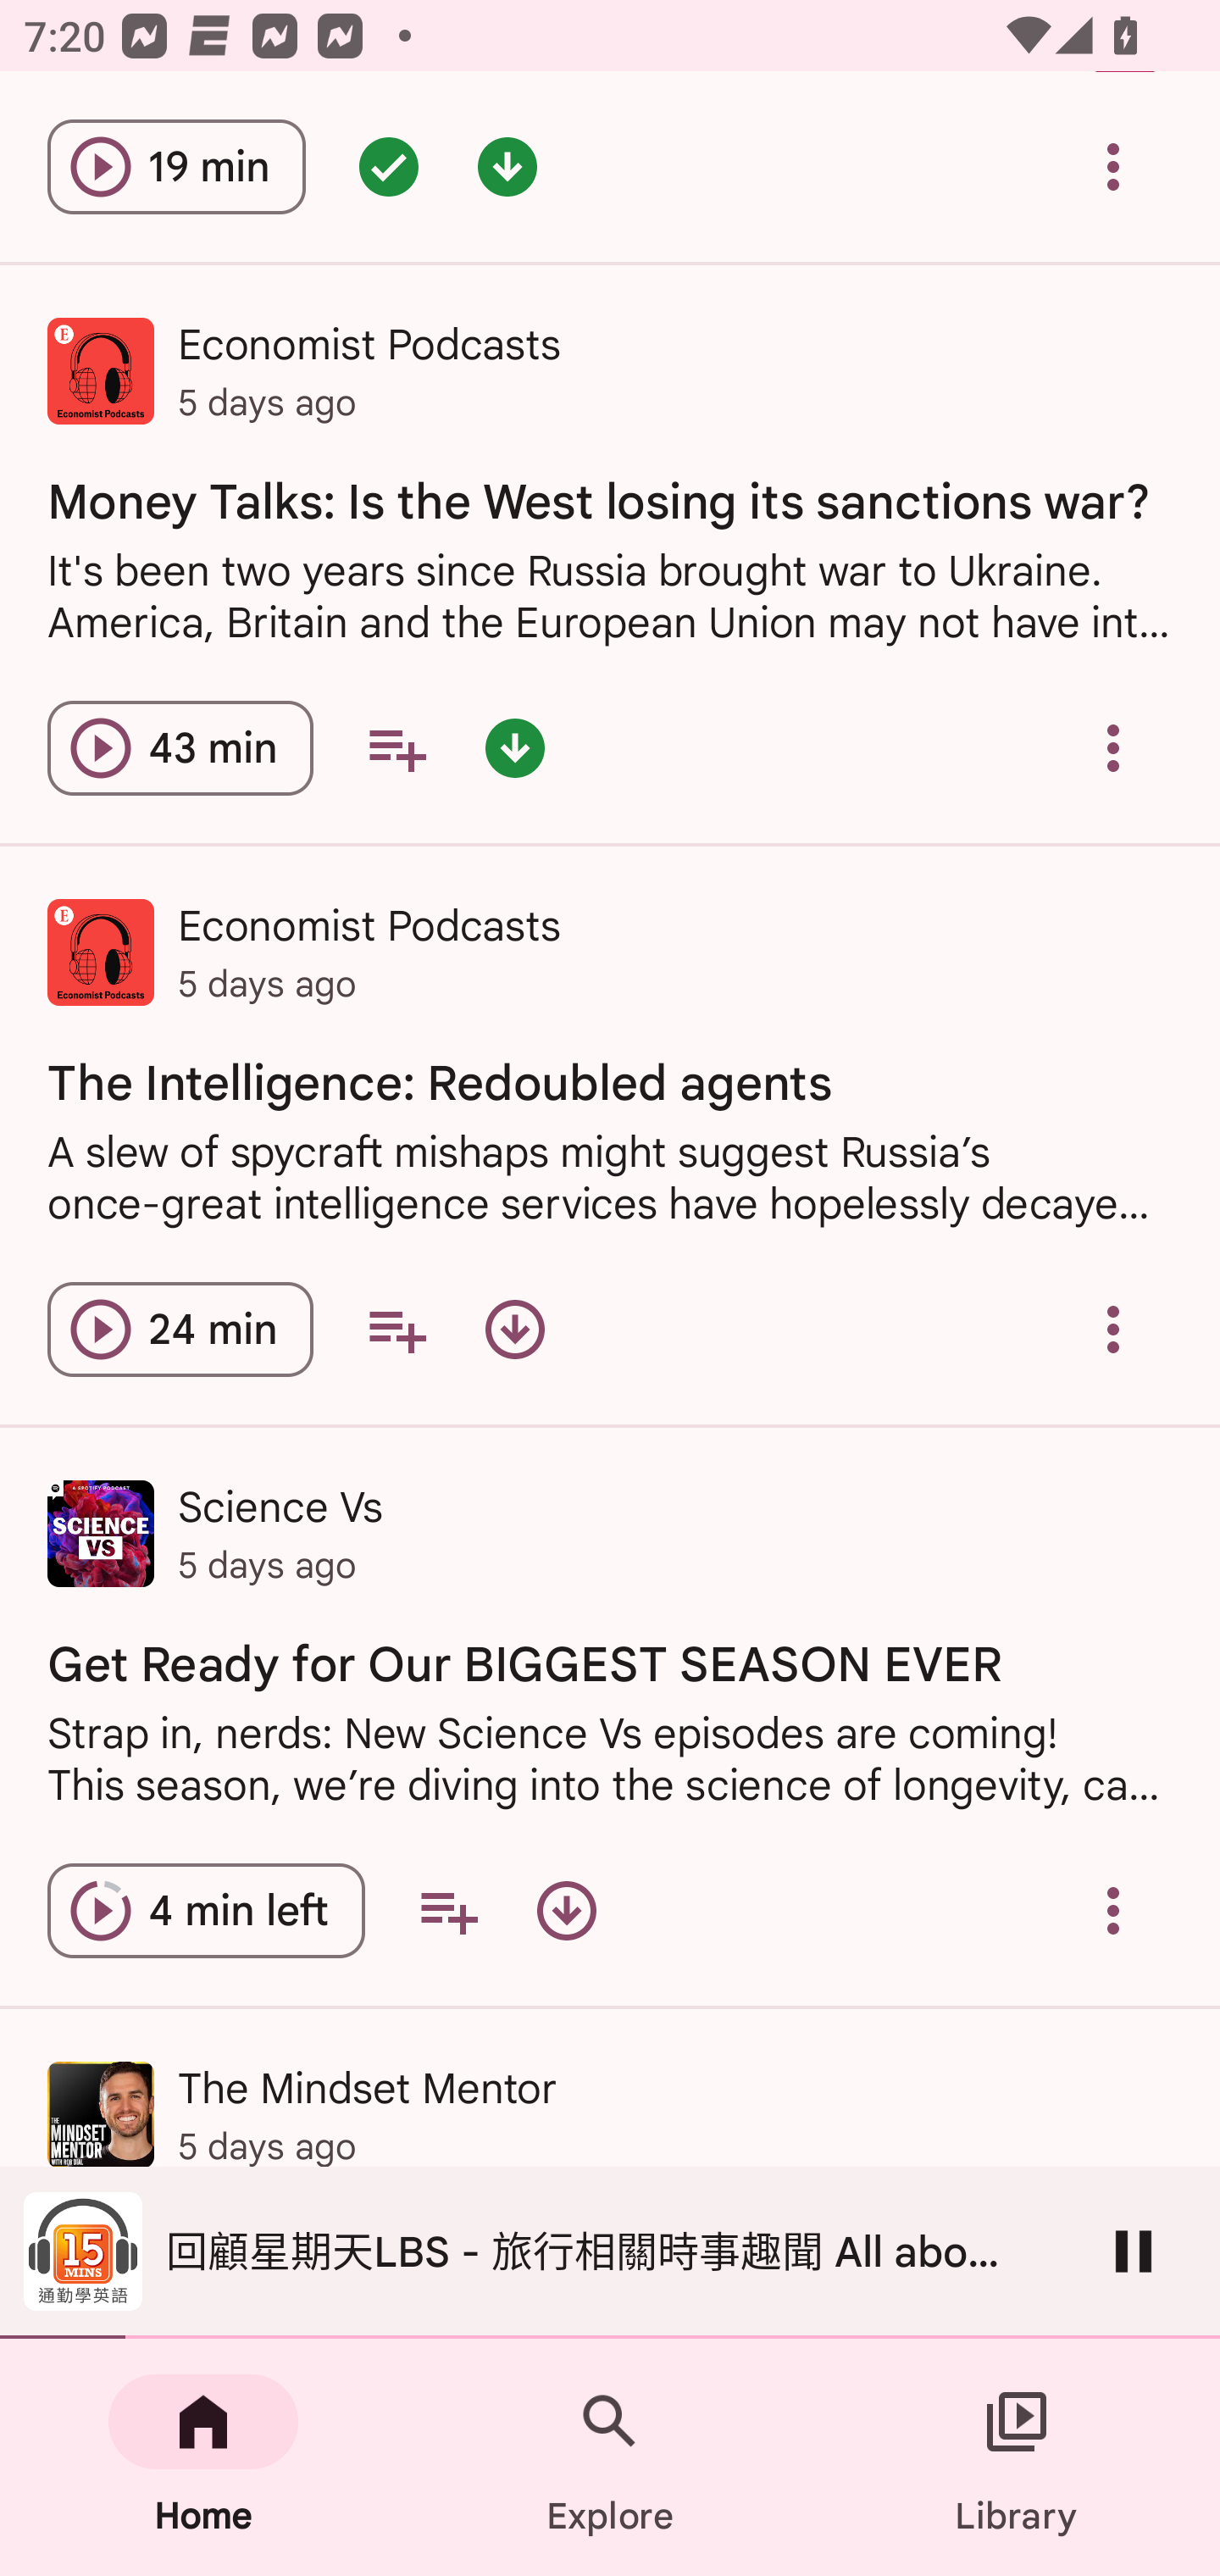 This screenshot has height=2576, width=1220. What do you see at coordinates (515, 1329) in the screenshot?
I see `Download episode` at bounding box center [515, 1329].